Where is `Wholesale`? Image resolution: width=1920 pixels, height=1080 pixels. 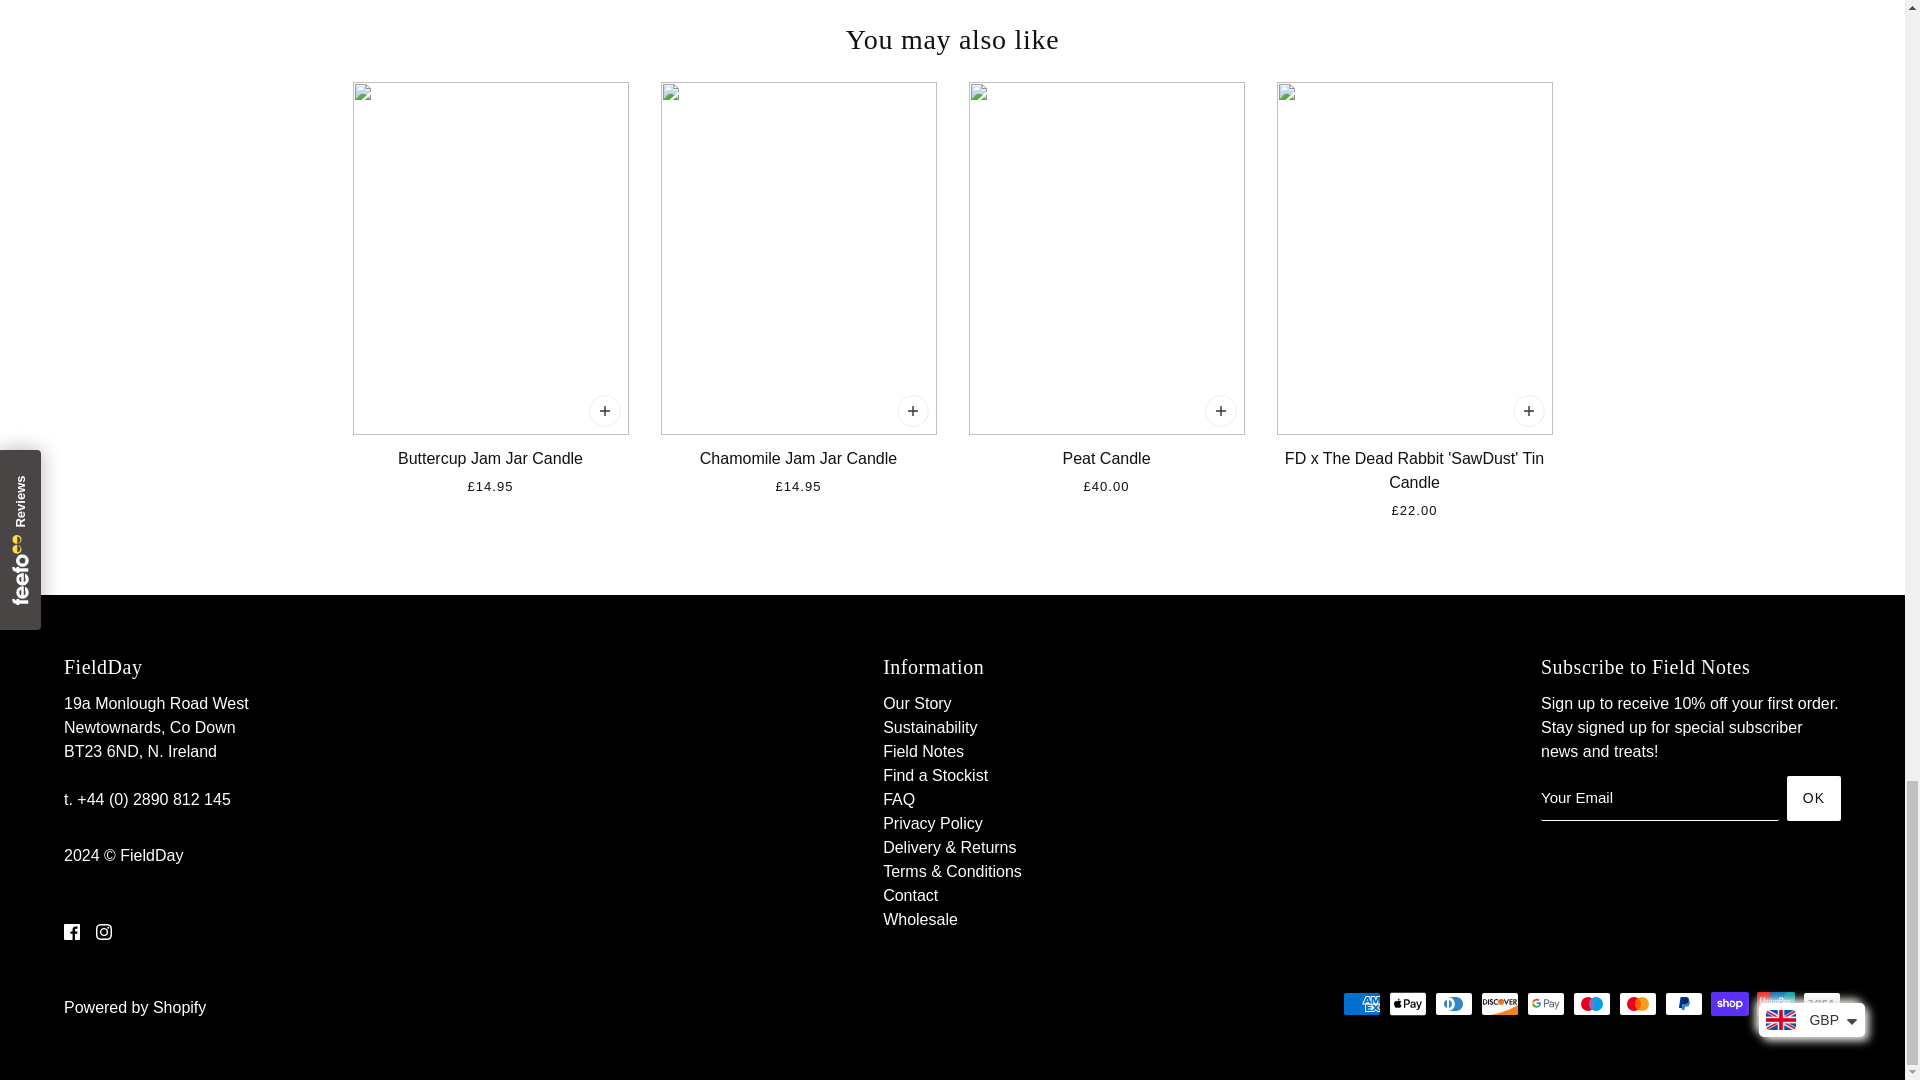 Wholesale is located at coordinates (920, 919).